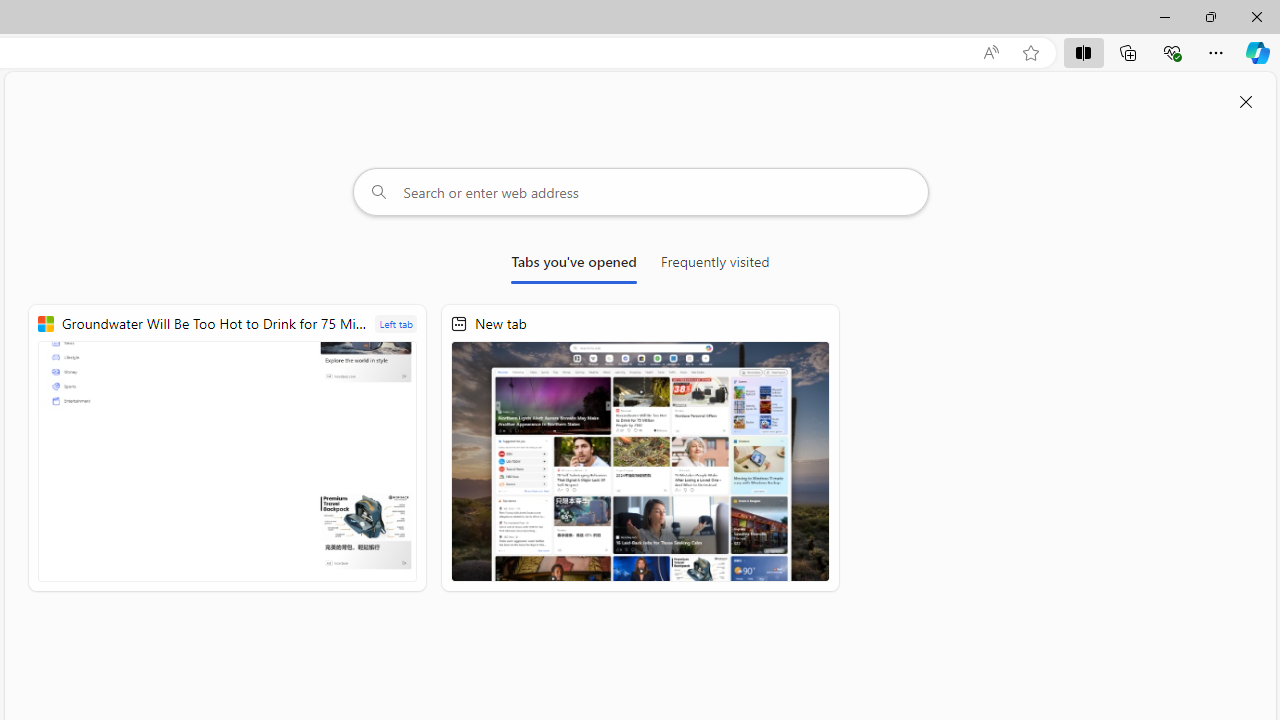  I want to click on Frequently visited, so click(715, 266).